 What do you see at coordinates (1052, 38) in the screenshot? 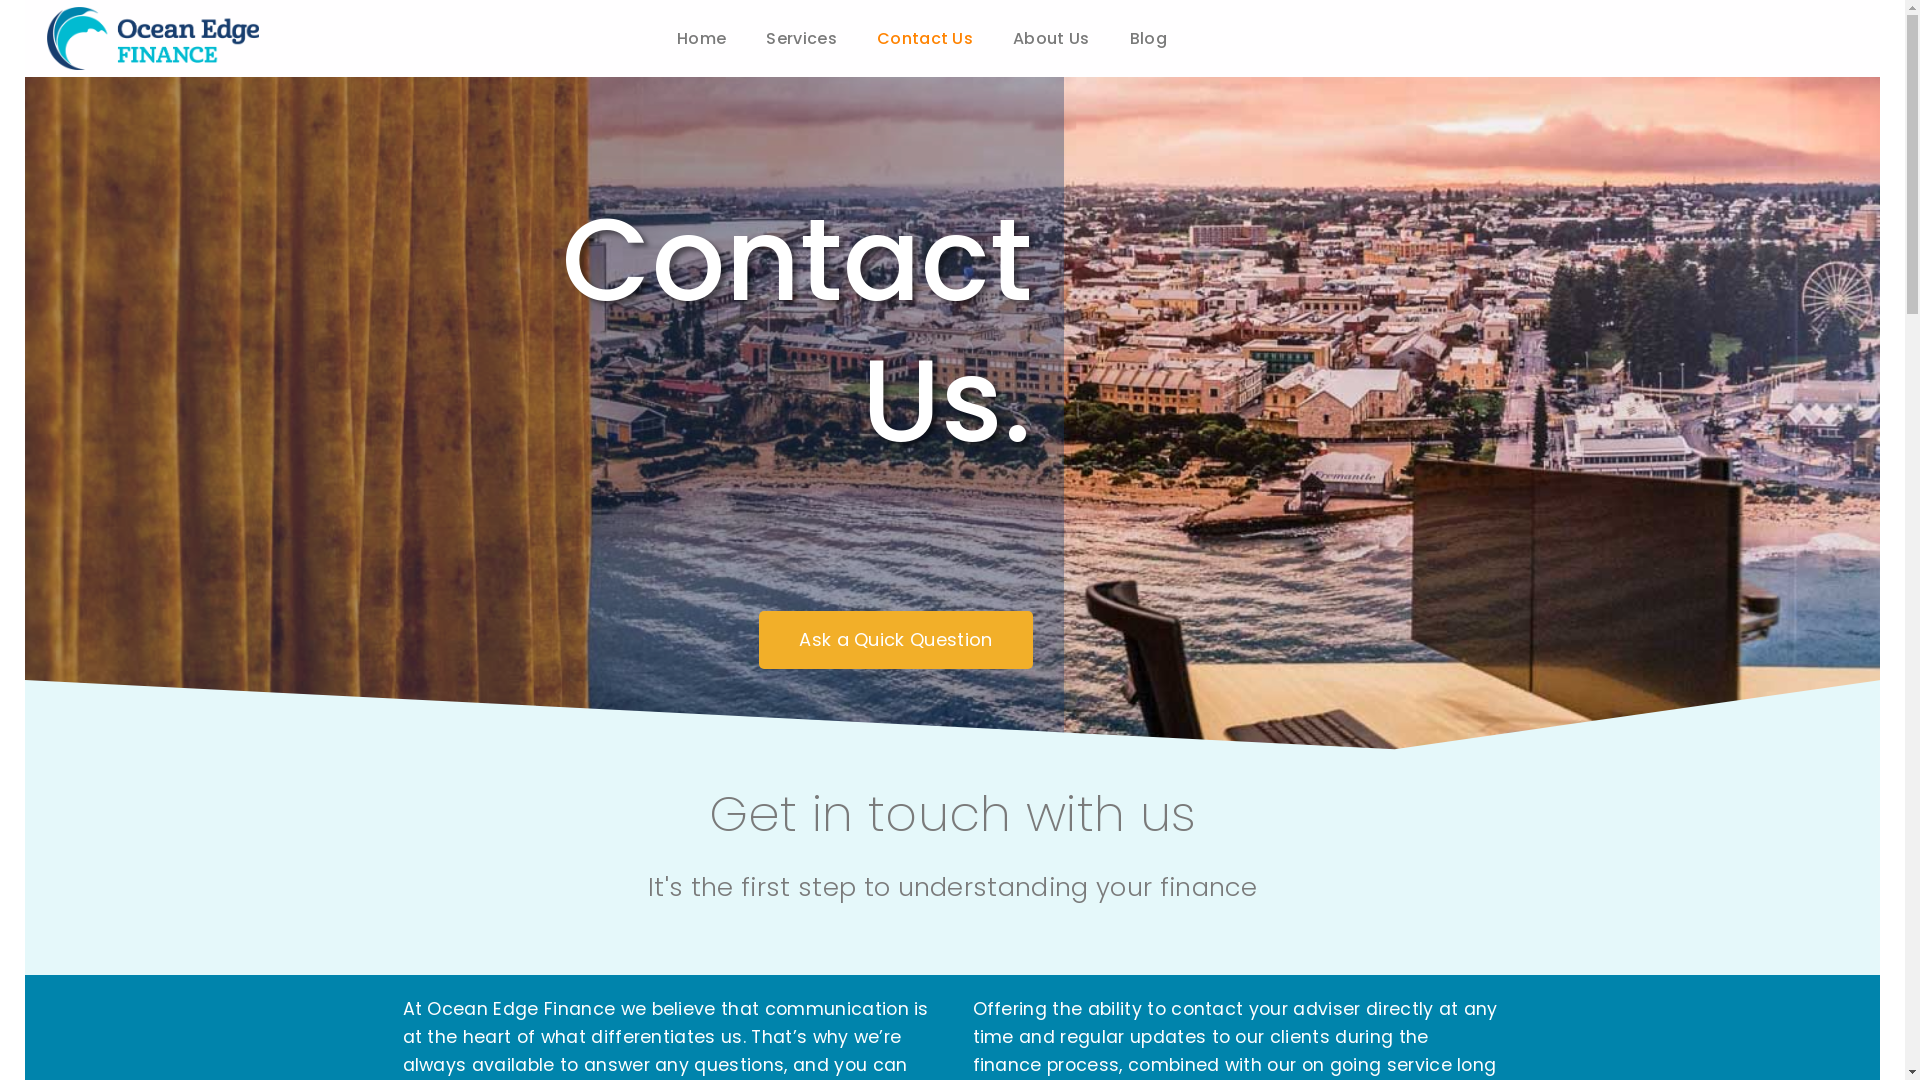
I see `About Us` at bounding box center [1052, 38].